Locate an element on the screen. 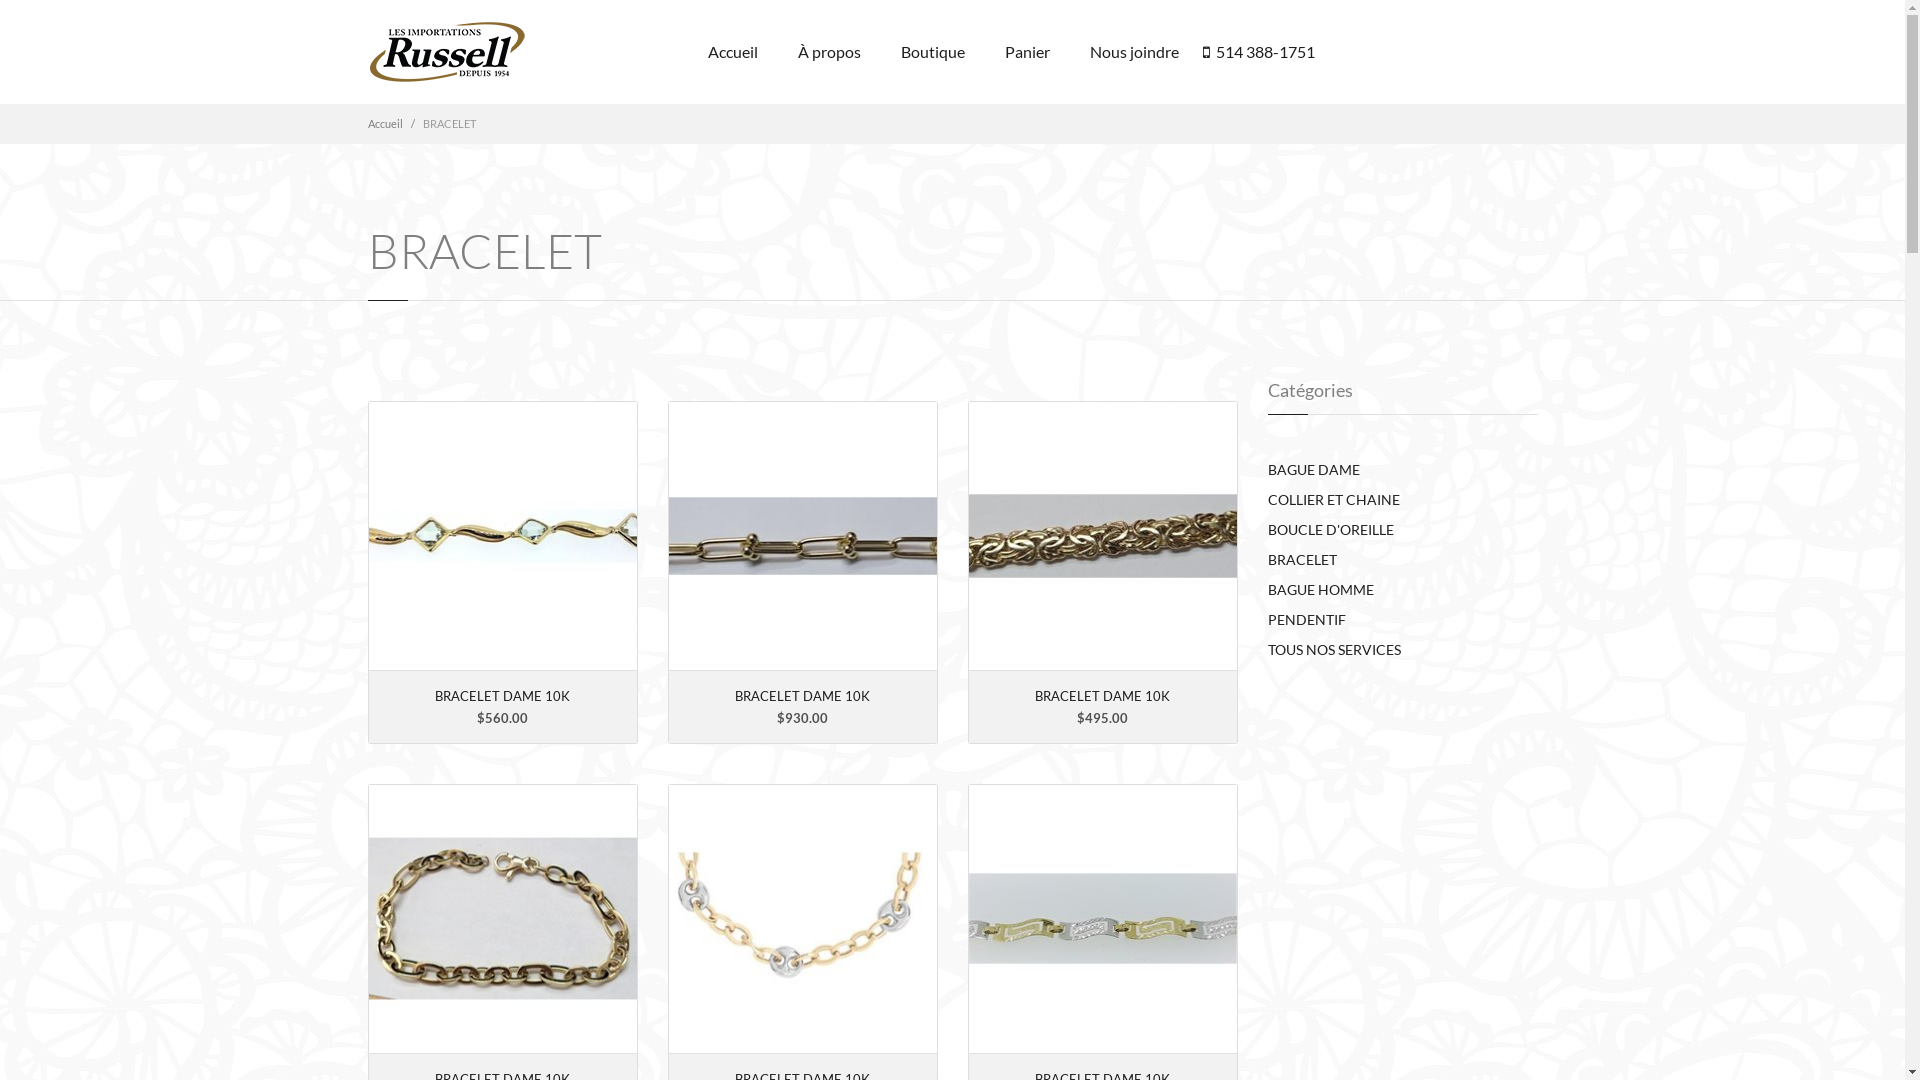 Image resolution: width=1920 pixels, height=1080 pixels. COLLIER ET CHAINE is located at coordinates (1334, 500).